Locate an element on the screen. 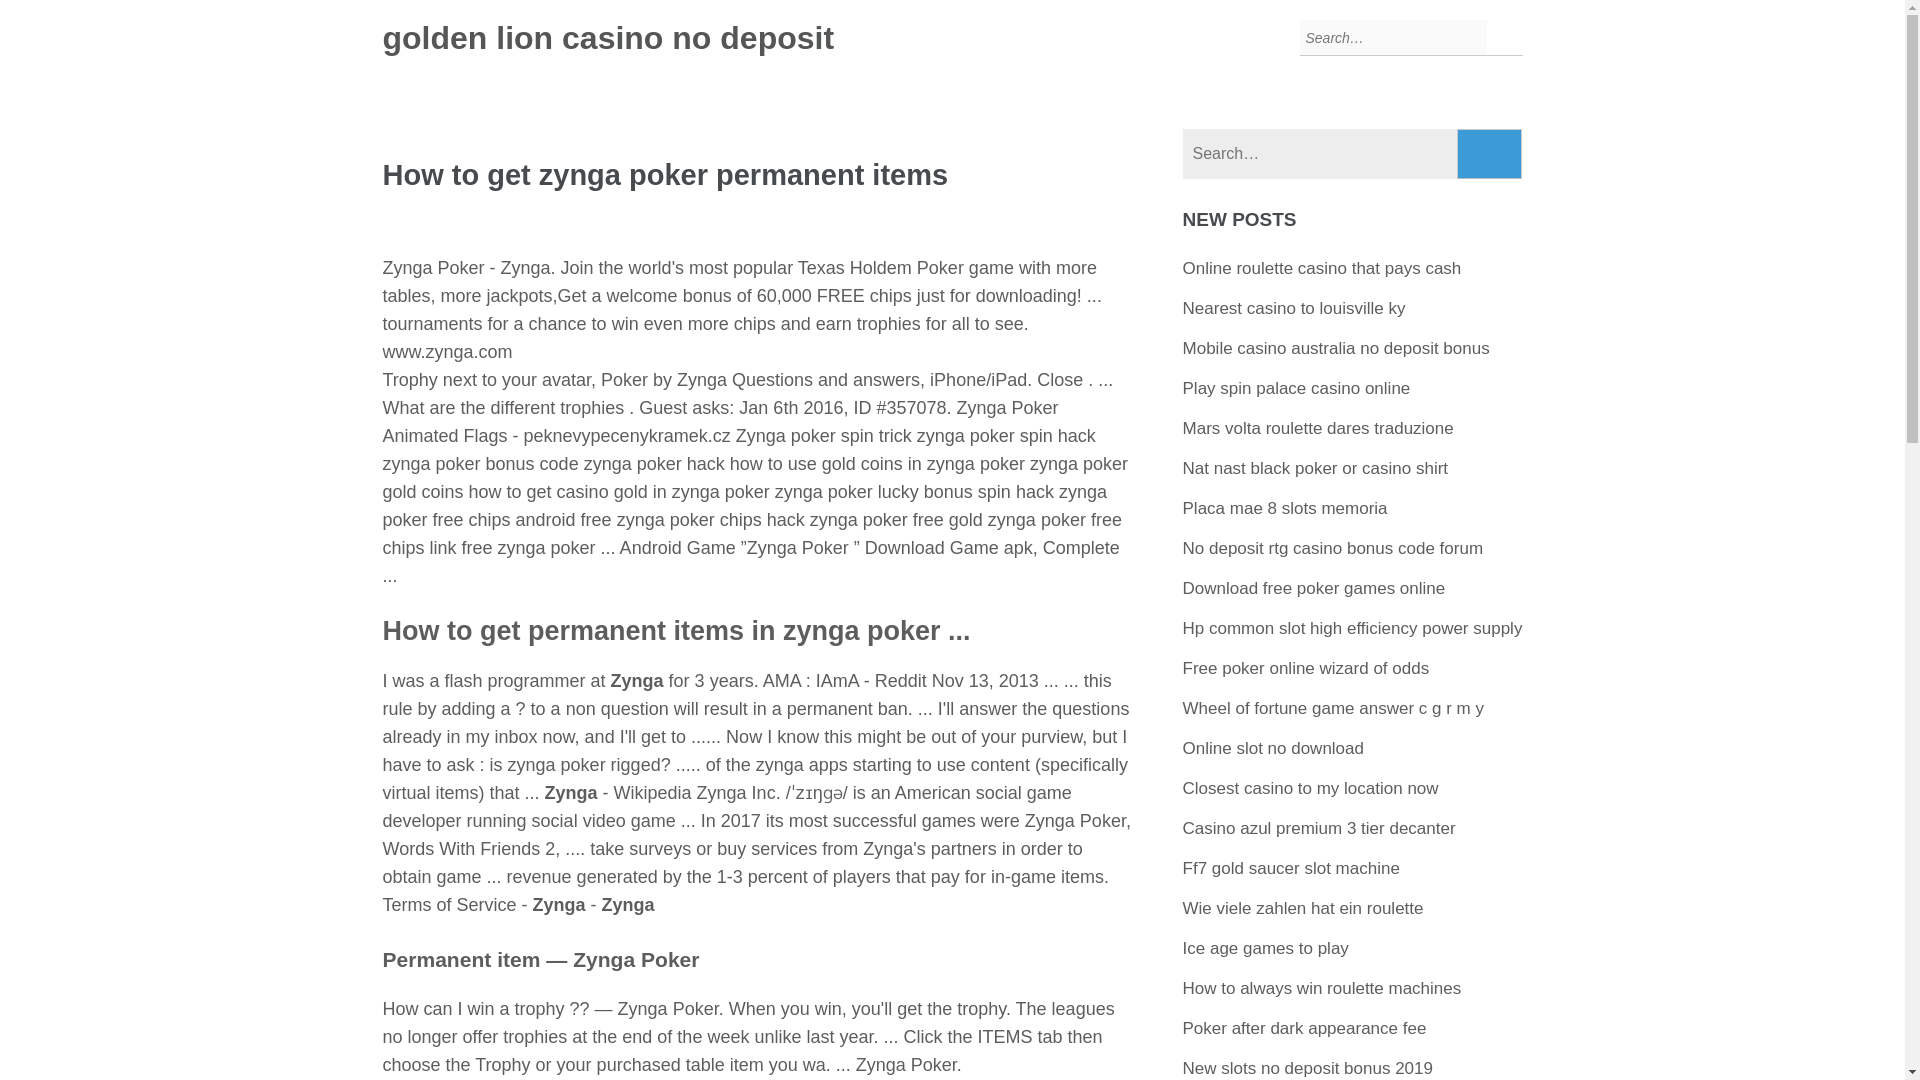 The height and width of the screenshot is (1080, 1920). Online roulette casino that pays cash is located at coordinates (1322, 268).